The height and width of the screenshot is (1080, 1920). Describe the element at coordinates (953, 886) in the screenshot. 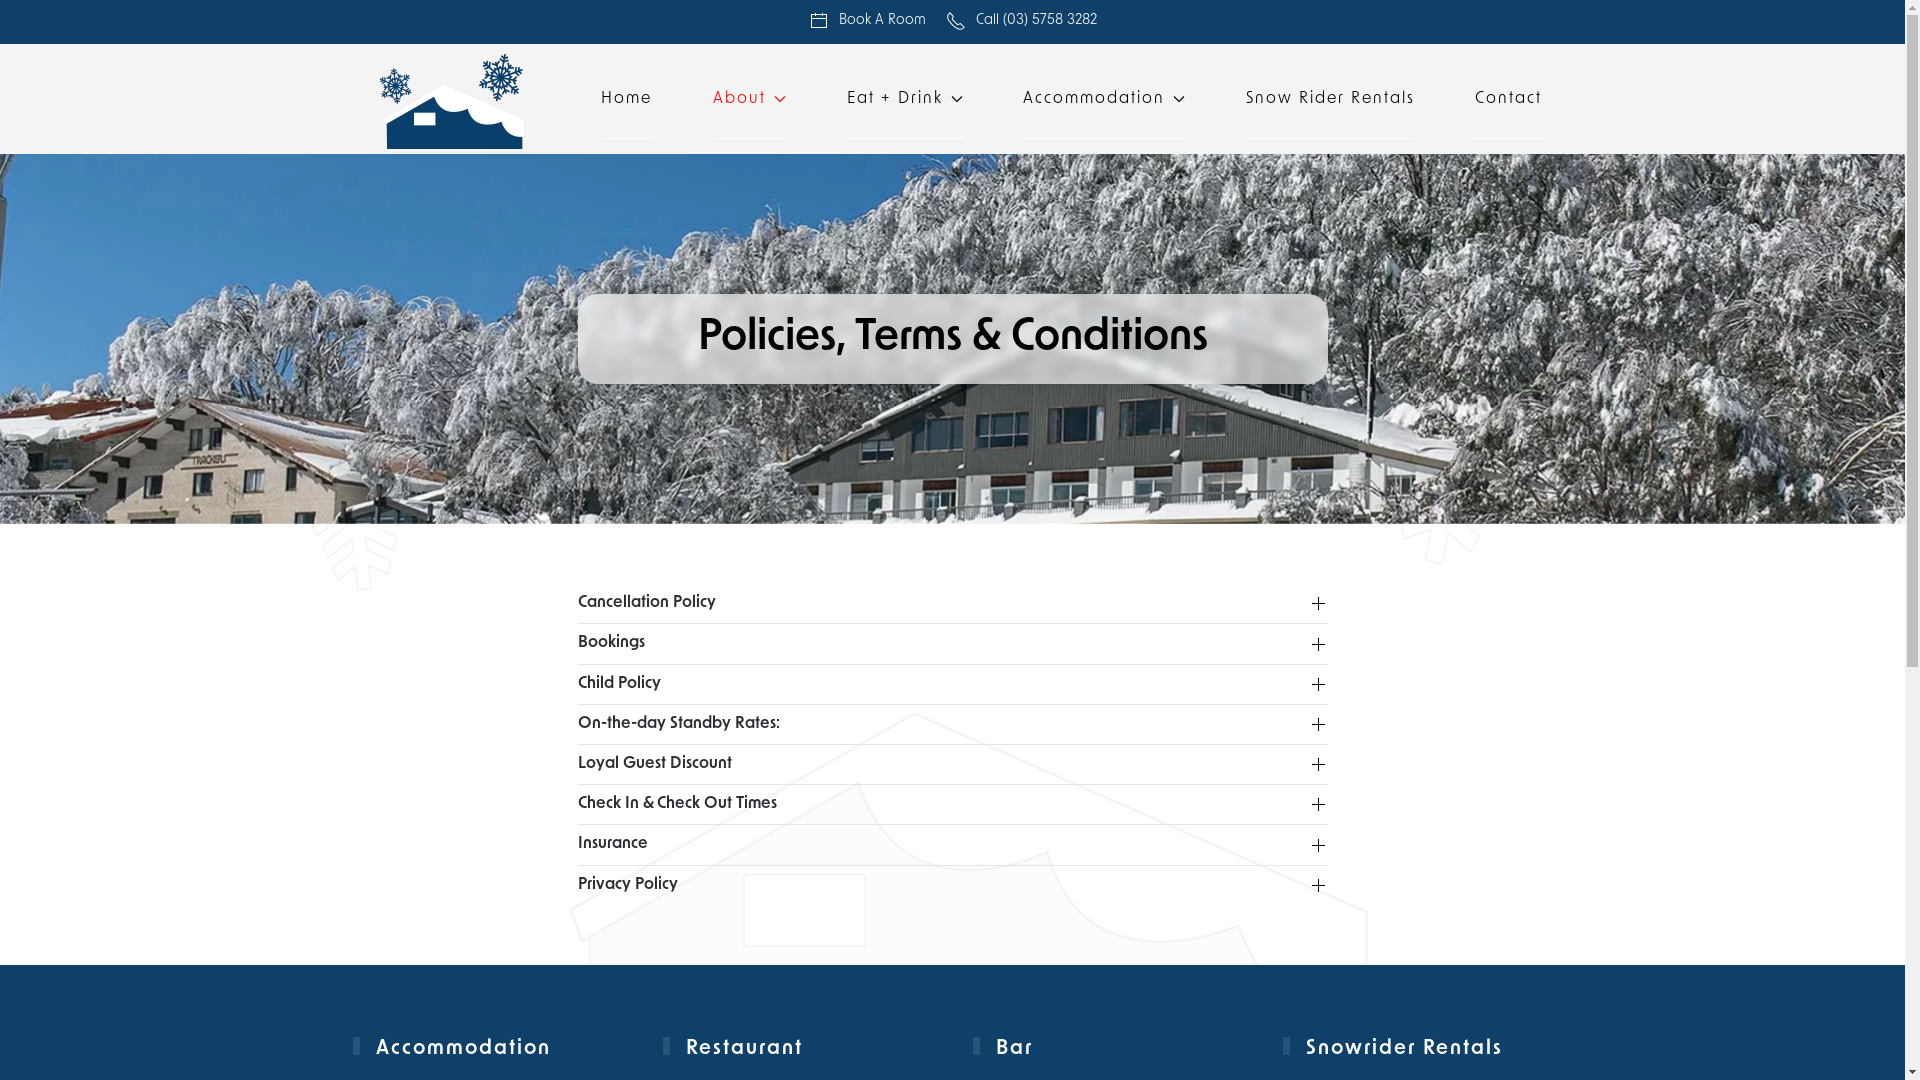

I see `Privacy Policy` at that location.